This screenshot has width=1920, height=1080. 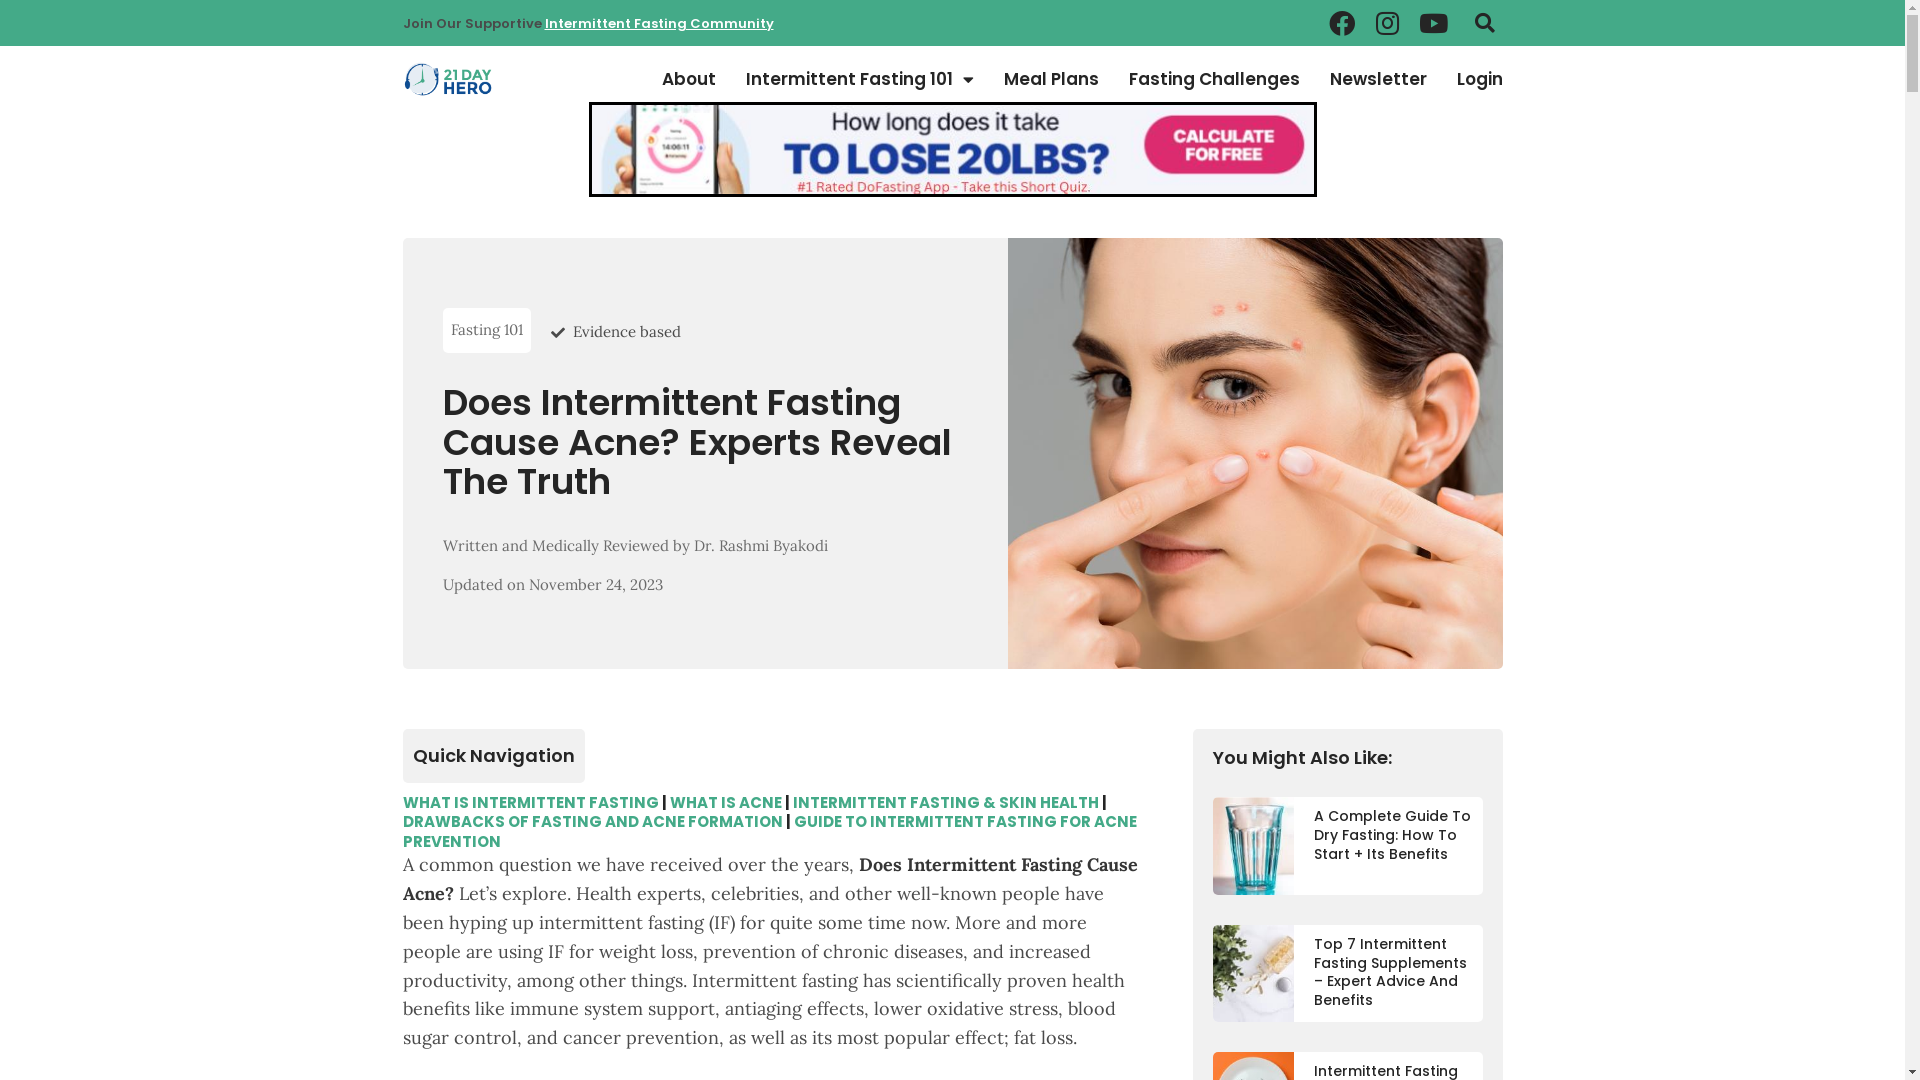 What do you see at coordinates (689, 79) in the screenshot?
I see `About` at bounding box center [689, 79].